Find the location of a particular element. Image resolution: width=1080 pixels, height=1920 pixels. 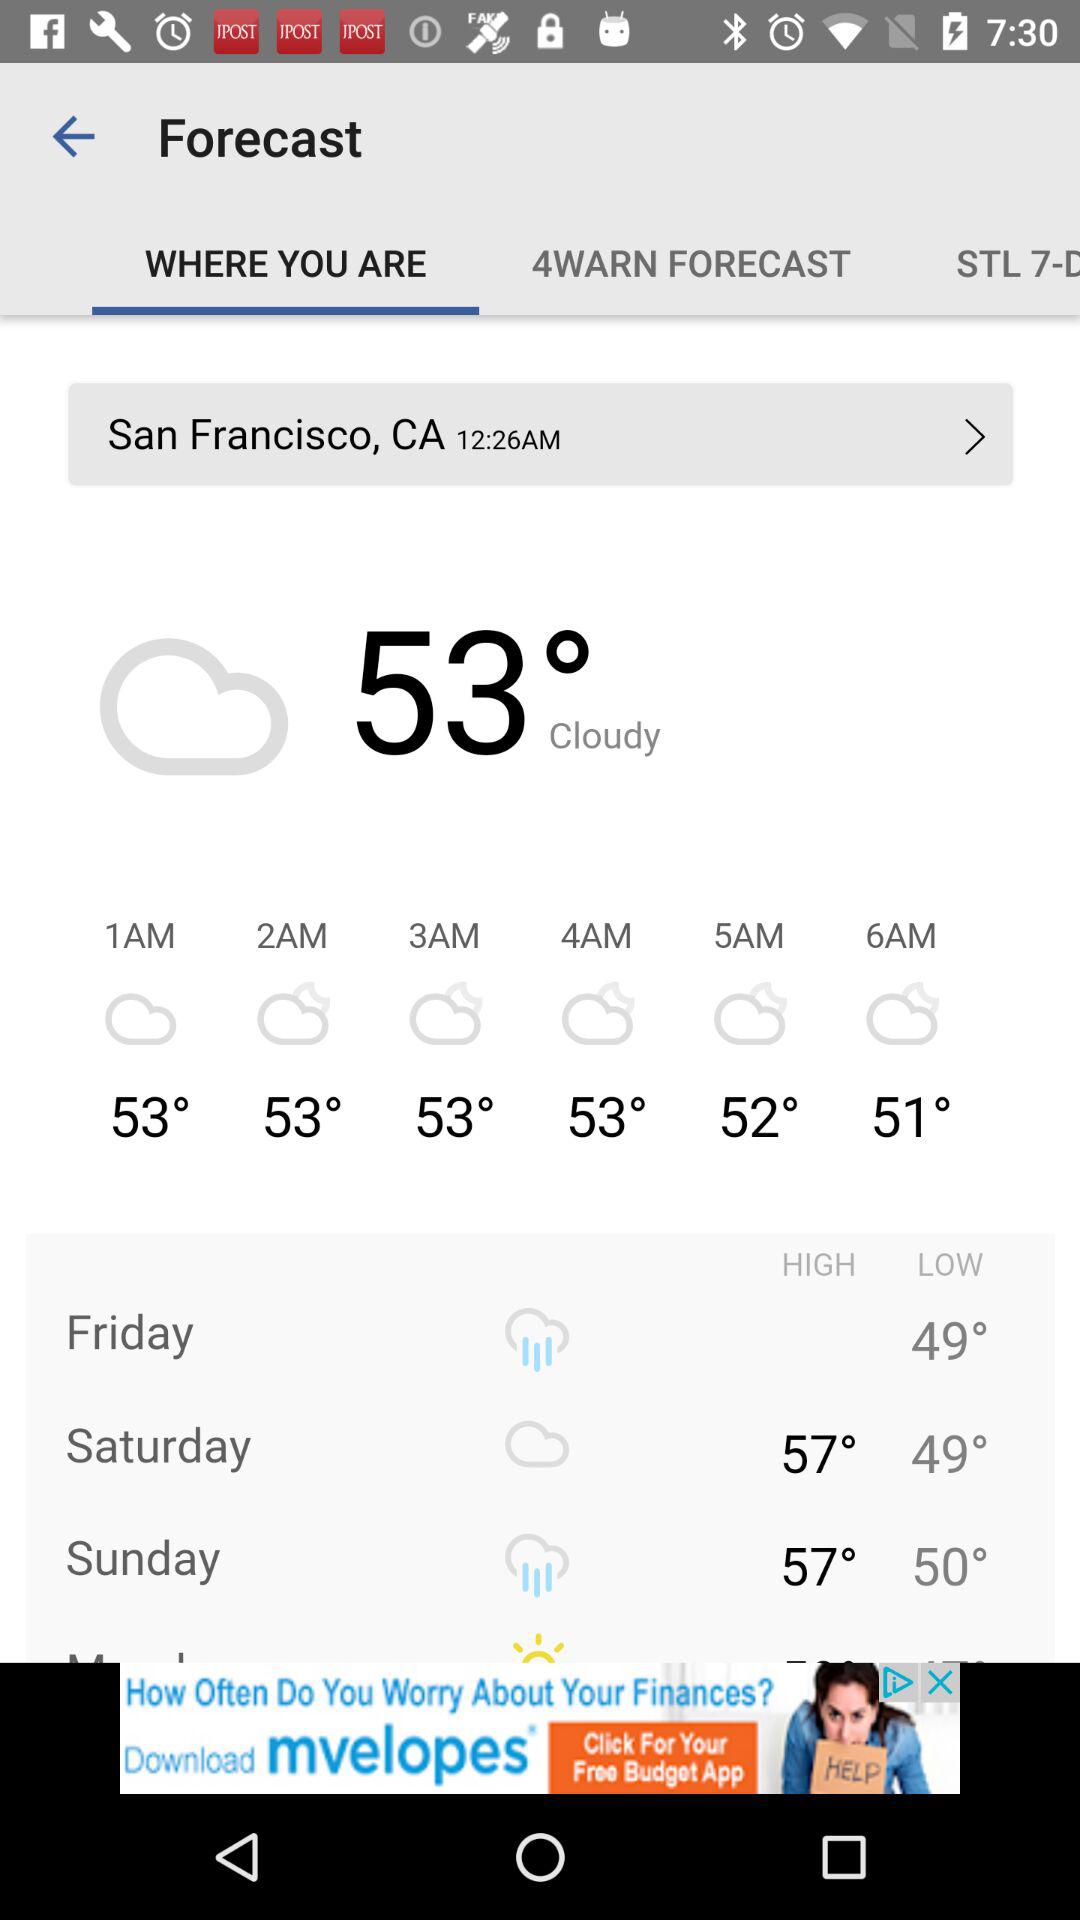

select the location is located at coordinates (540, 988).